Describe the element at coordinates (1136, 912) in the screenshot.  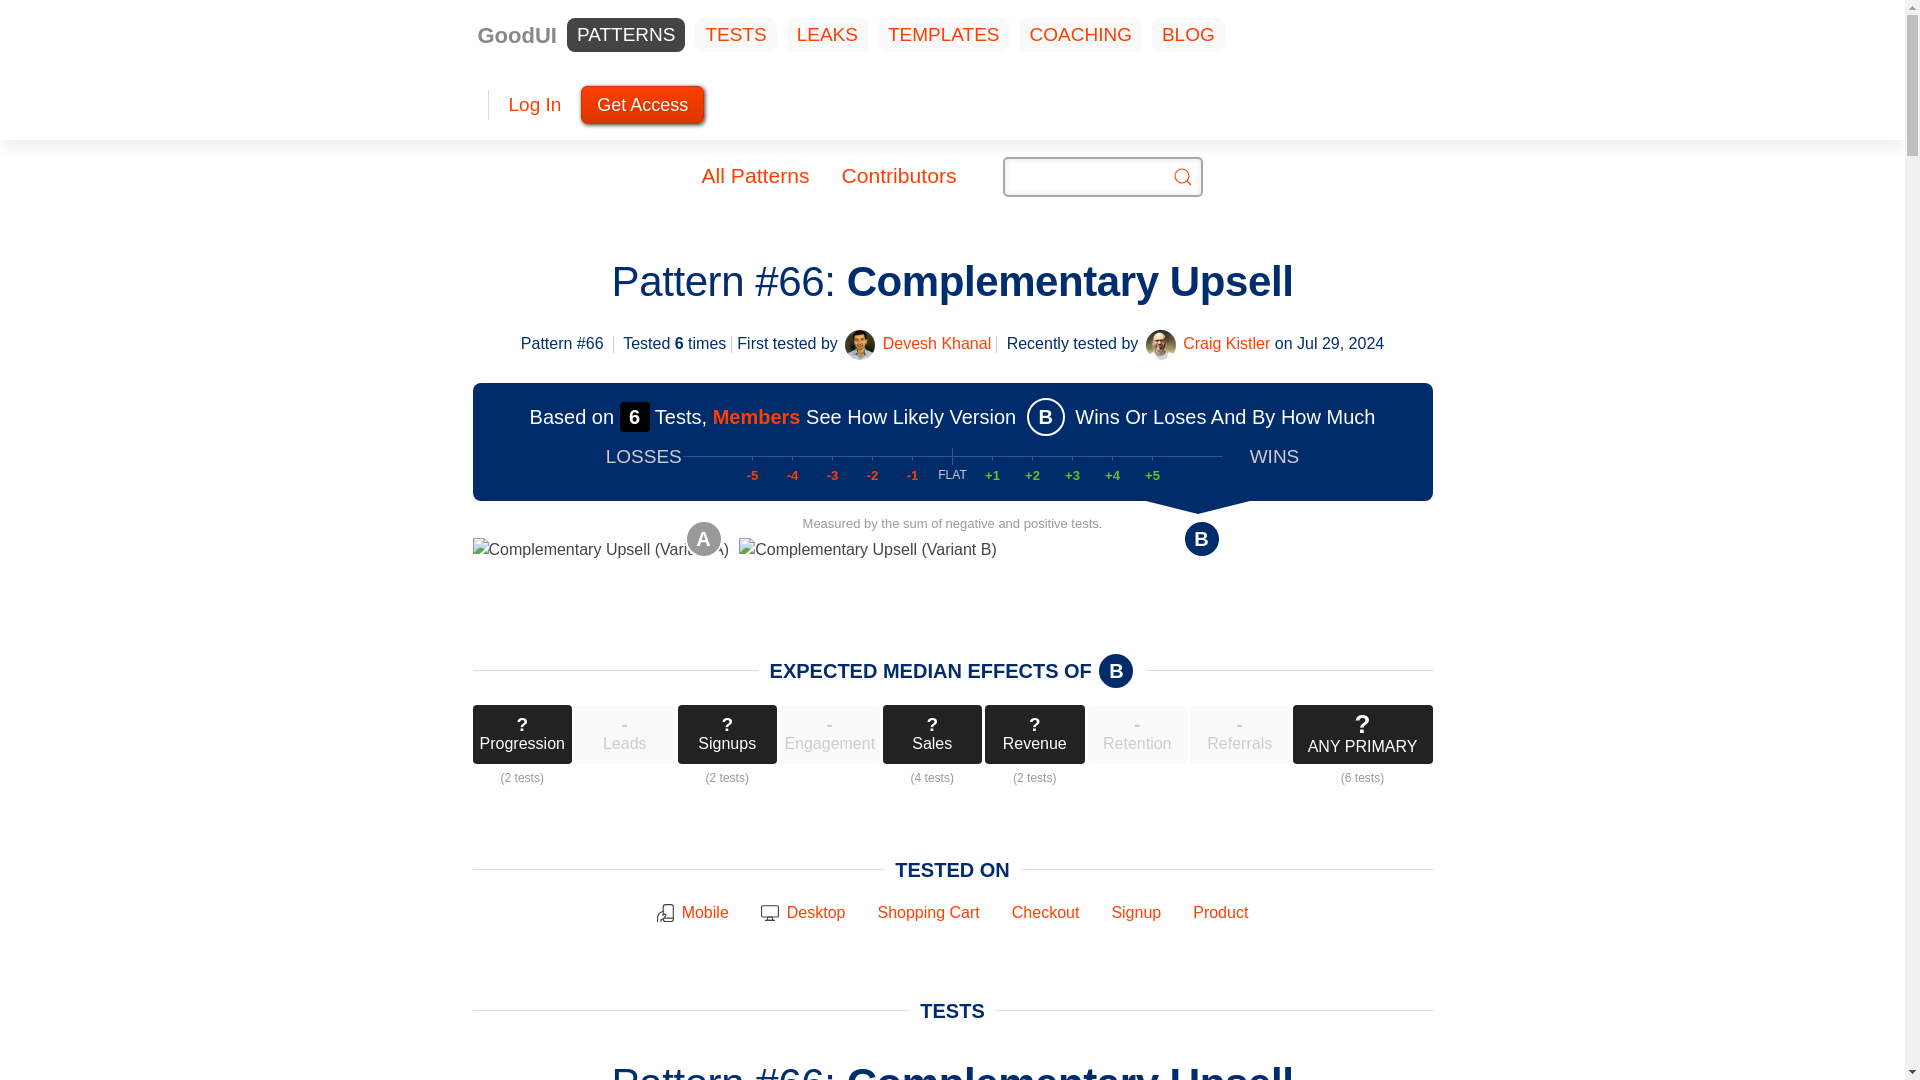
I see `Signup` at that location.